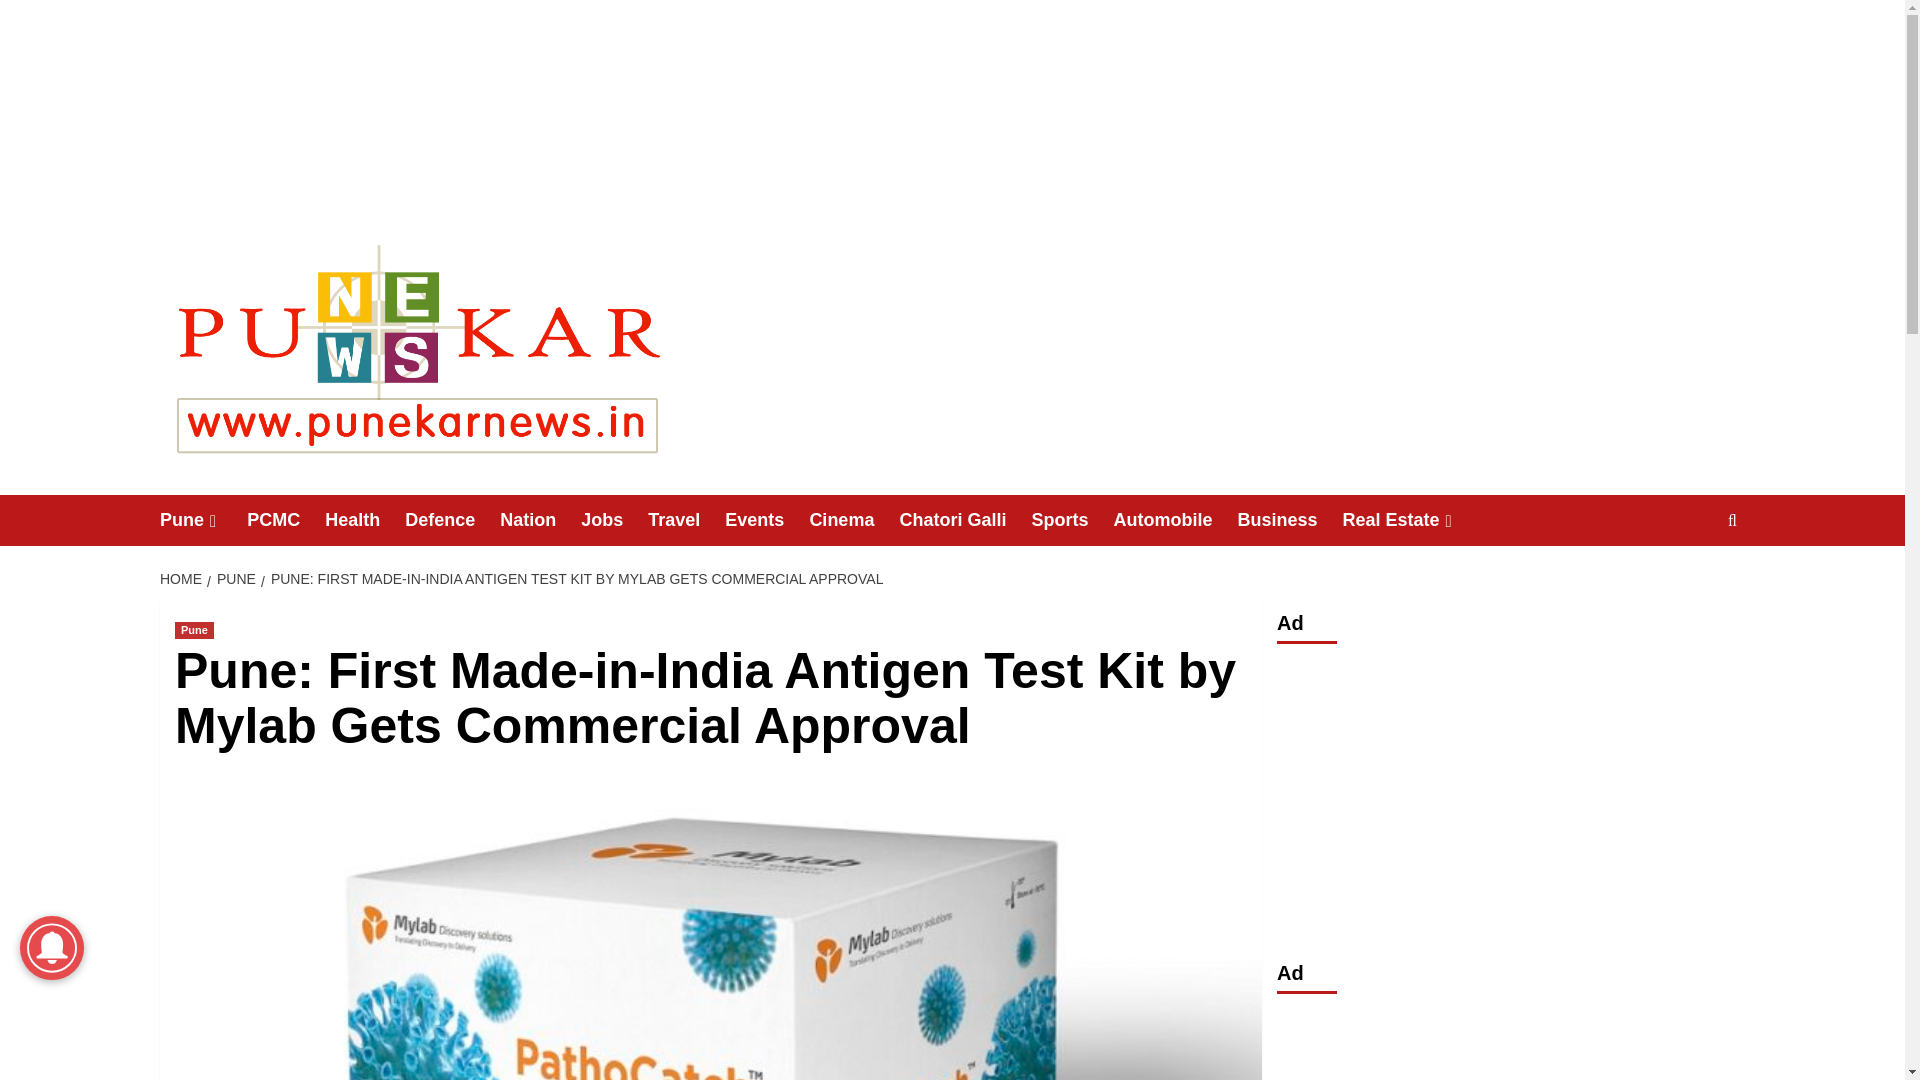  I want to click on Search, so click(1686, 582).